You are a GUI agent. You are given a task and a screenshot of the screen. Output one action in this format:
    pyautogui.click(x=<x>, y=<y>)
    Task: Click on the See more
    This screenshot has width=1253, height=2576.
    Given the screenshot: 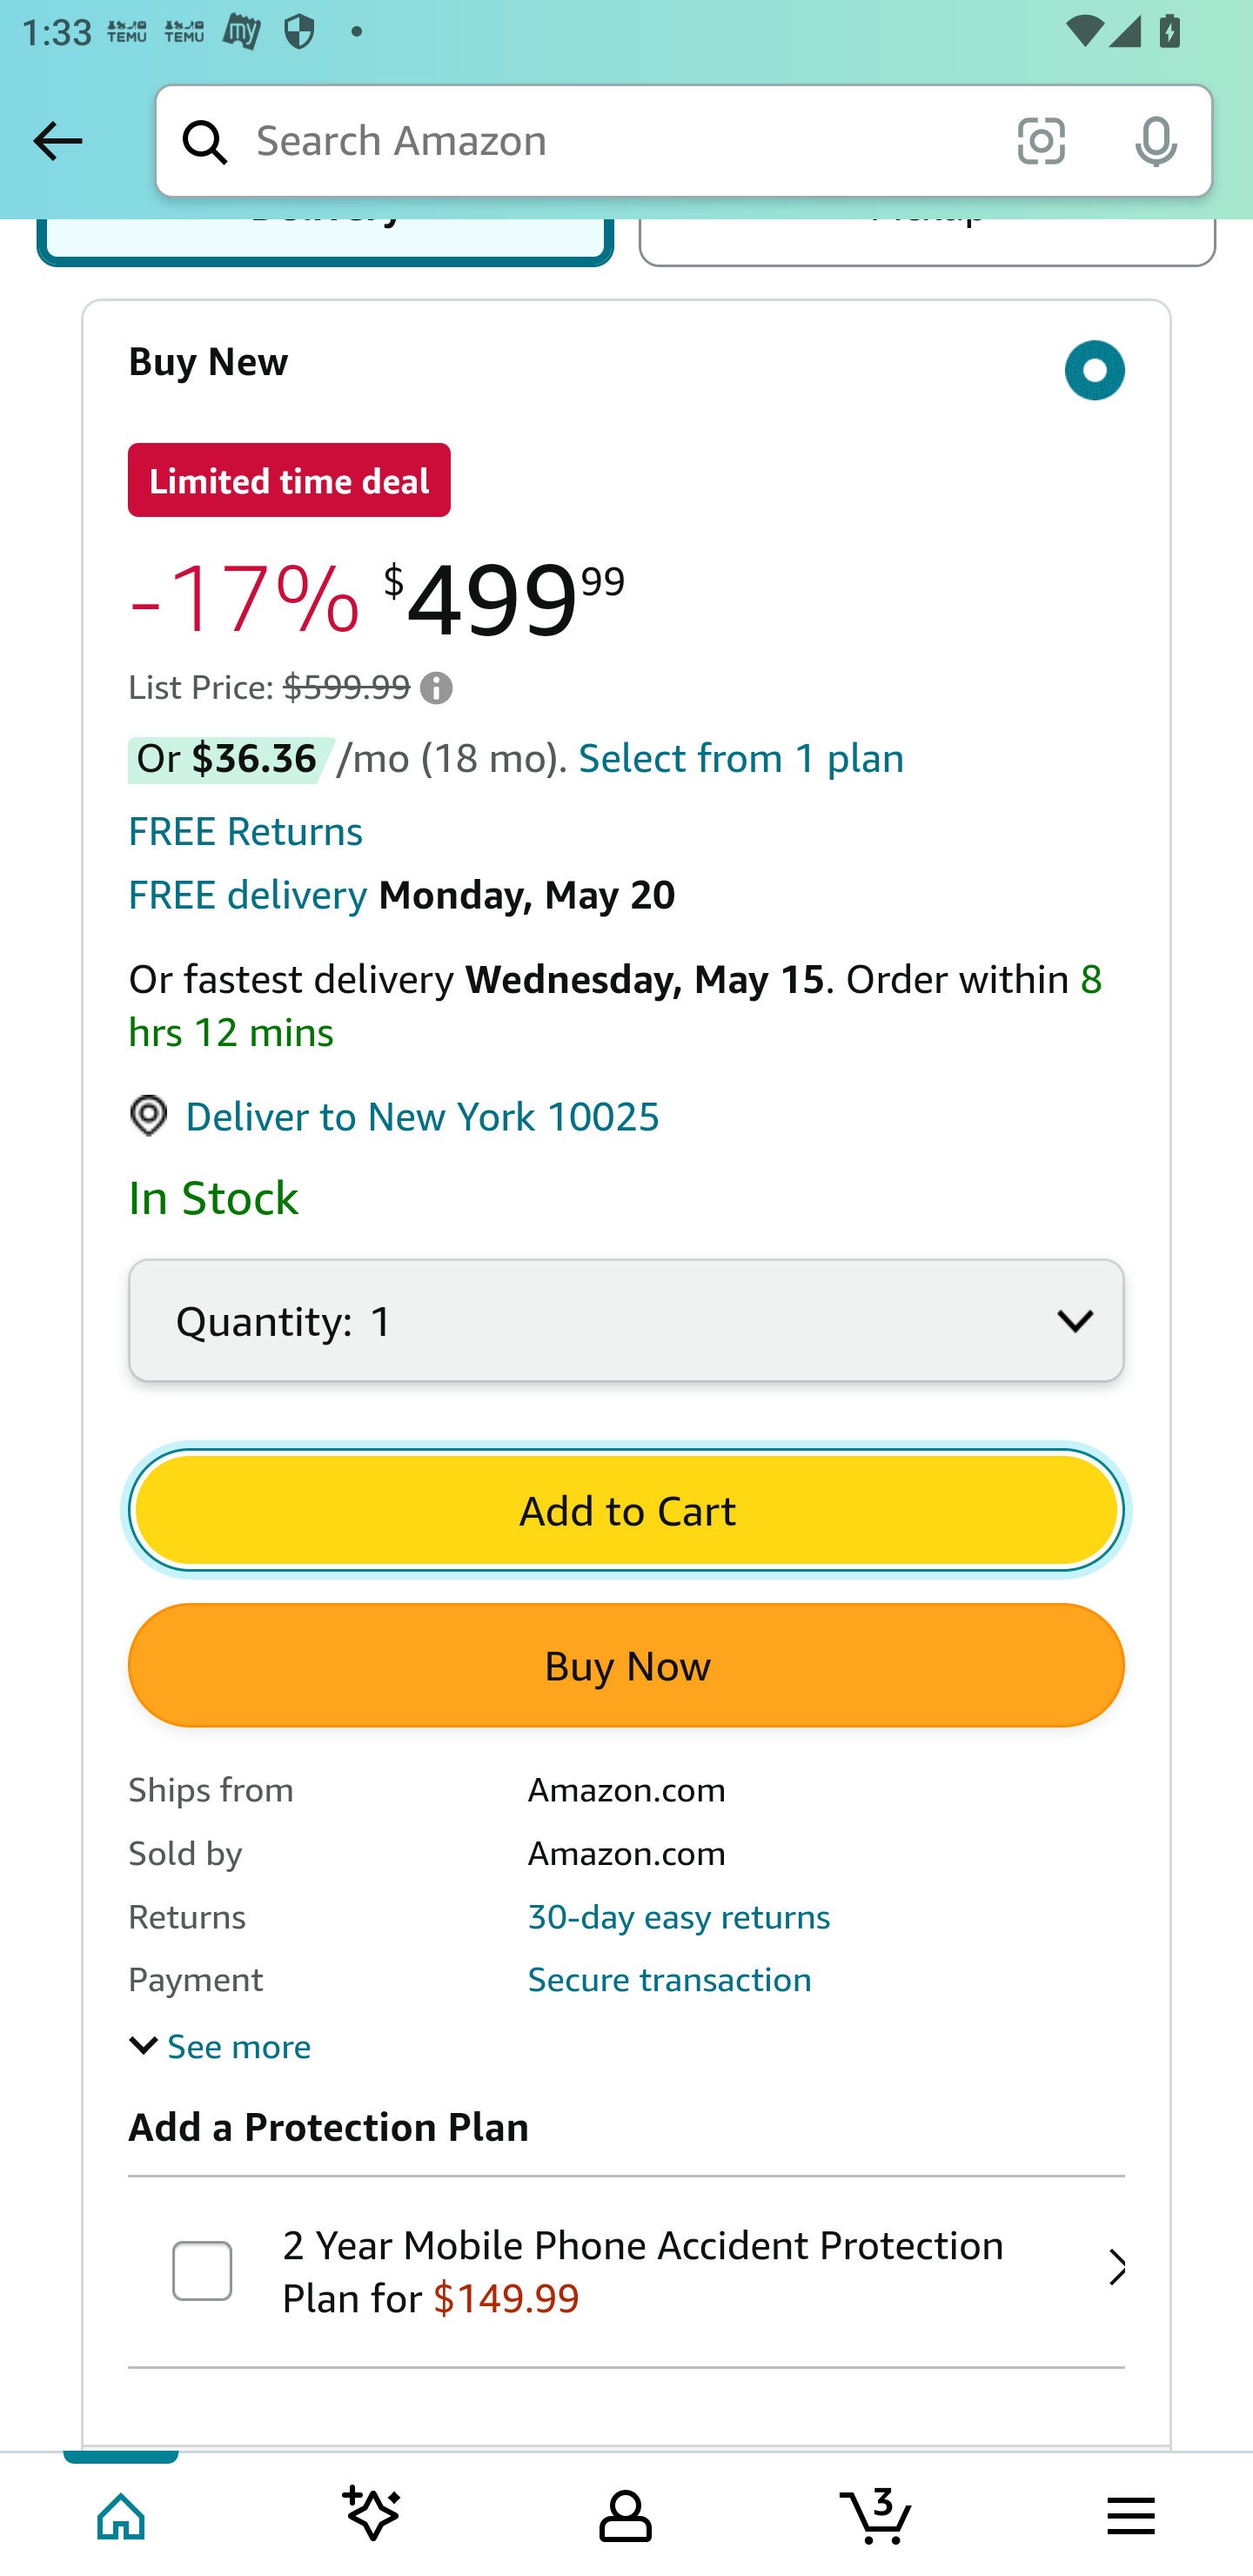 What is the action you would take?
    pyautogui.click(x=220, y=2045)
    